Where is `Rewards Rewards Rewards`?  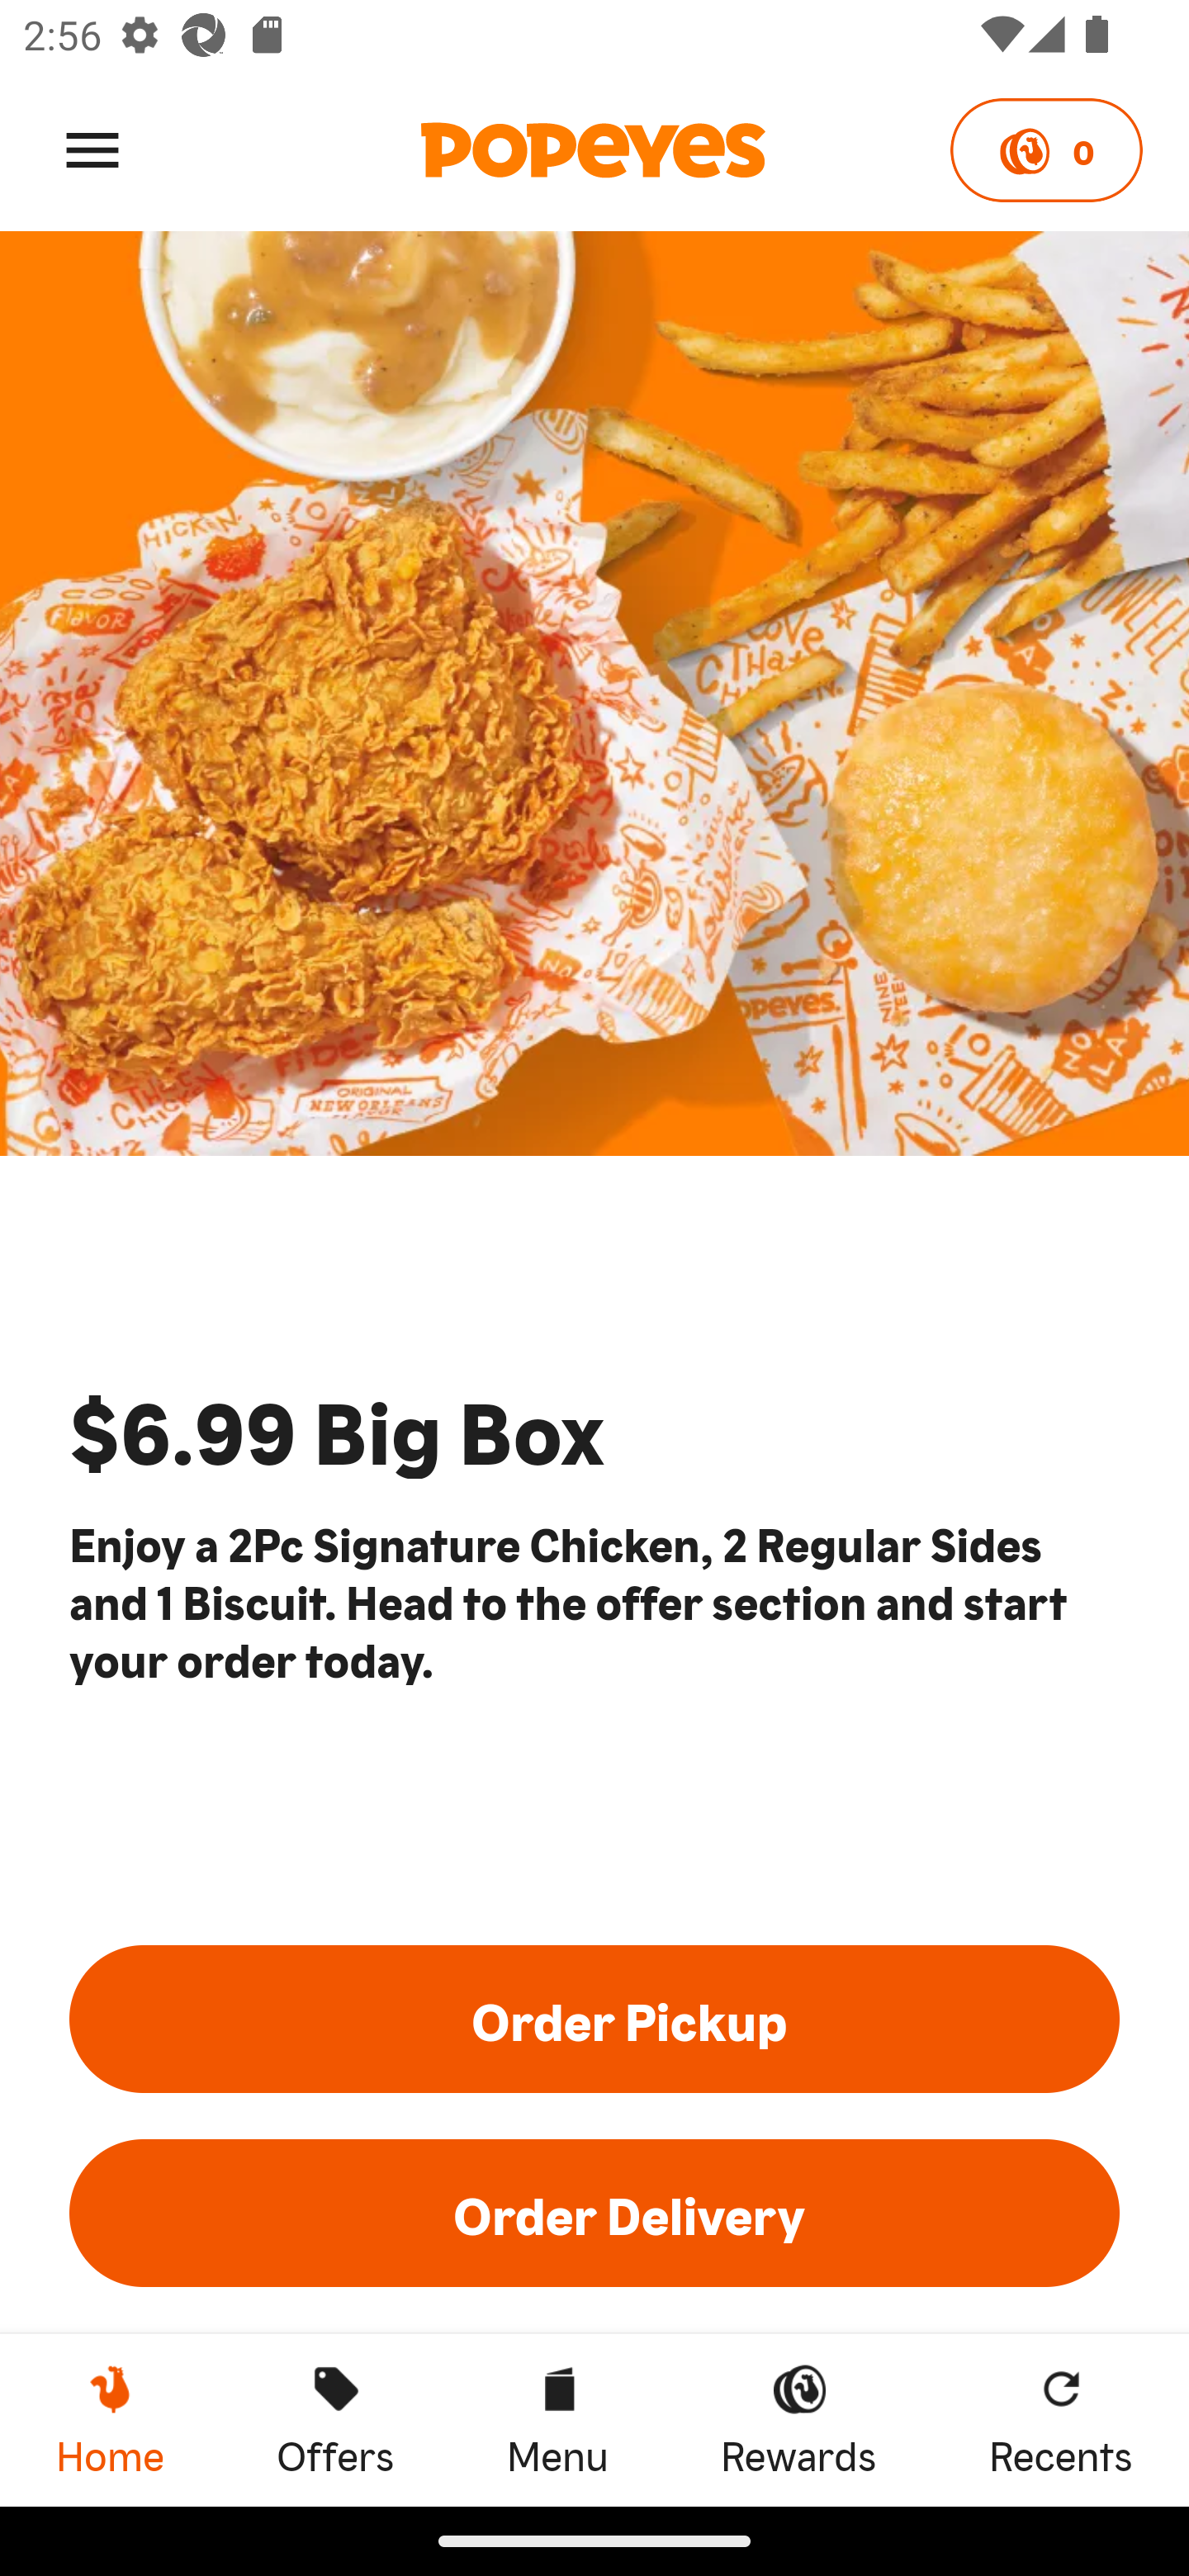
Rewards Rewards Rewards is located at coordinates (798, 2419).